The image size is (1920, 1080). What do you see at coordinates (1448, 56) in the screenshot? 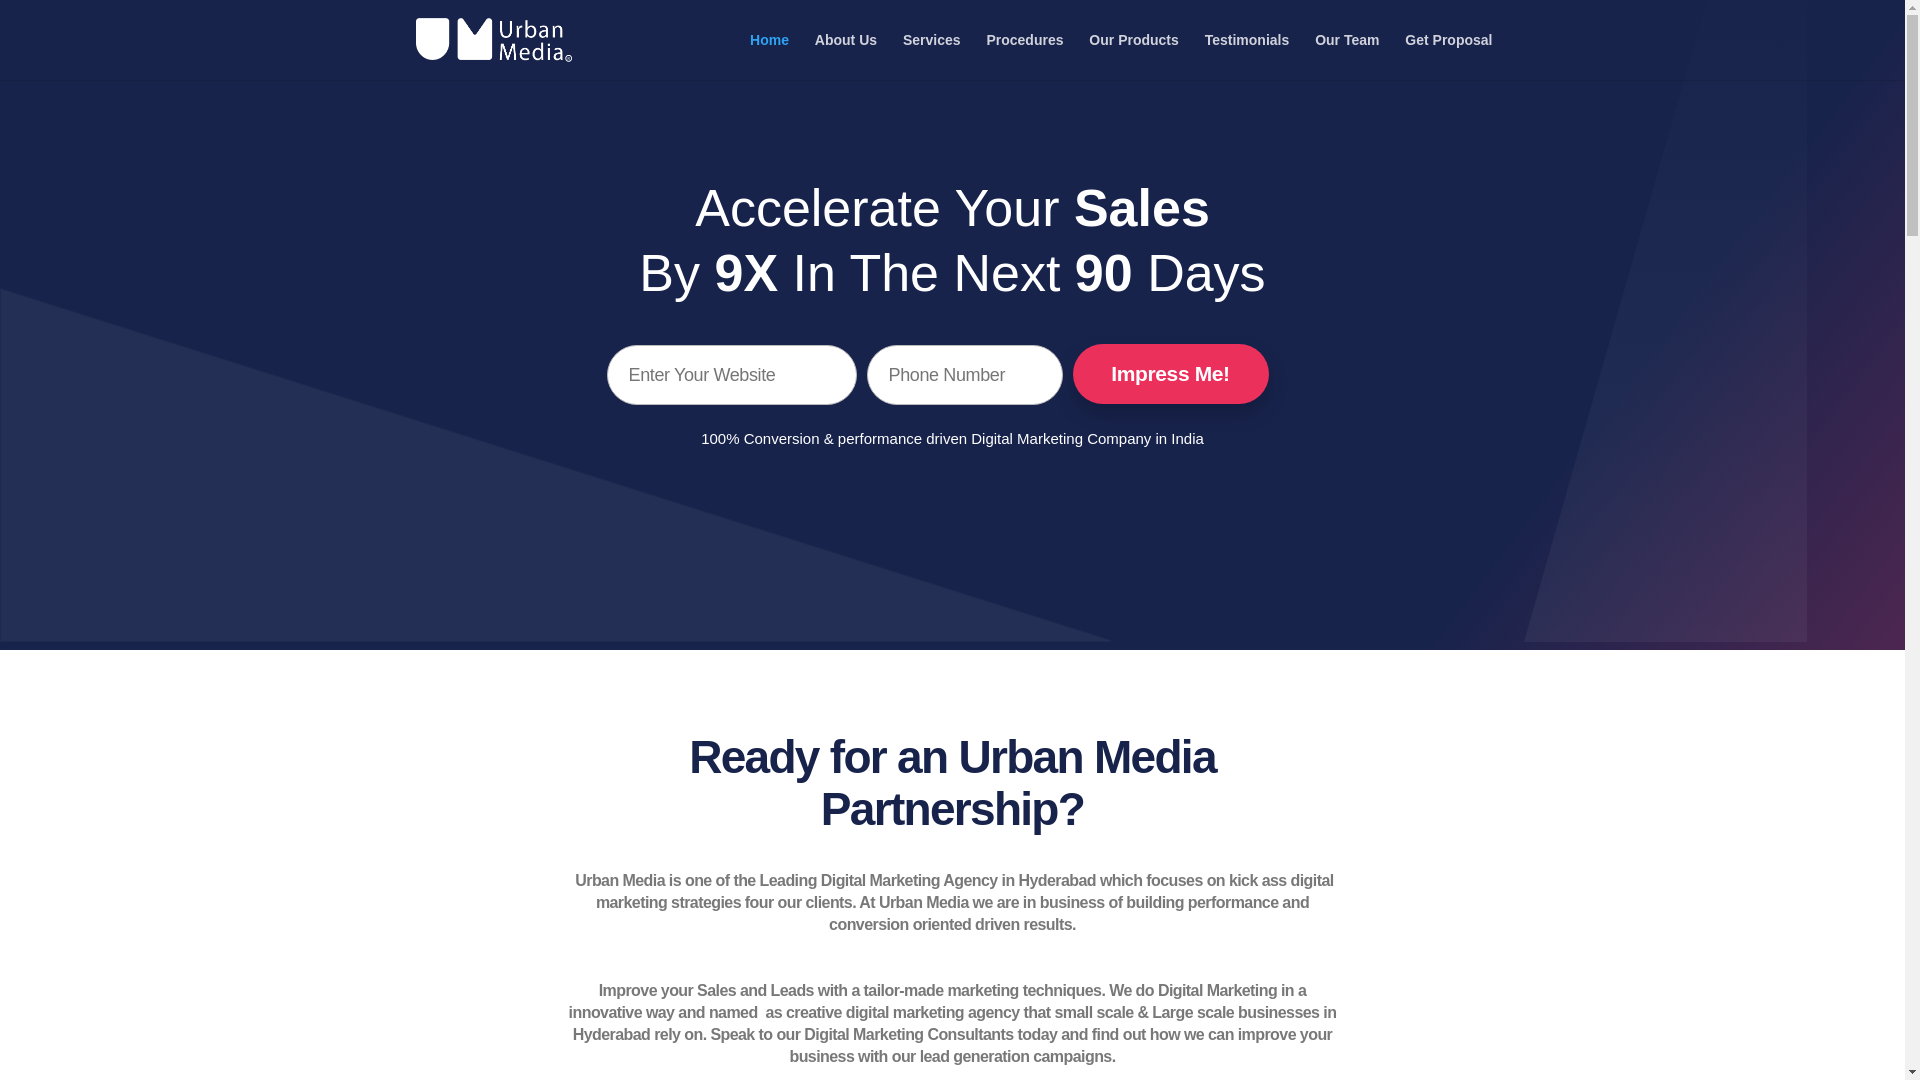
I see `Get Proposal` at bounding box center [1448, 56].